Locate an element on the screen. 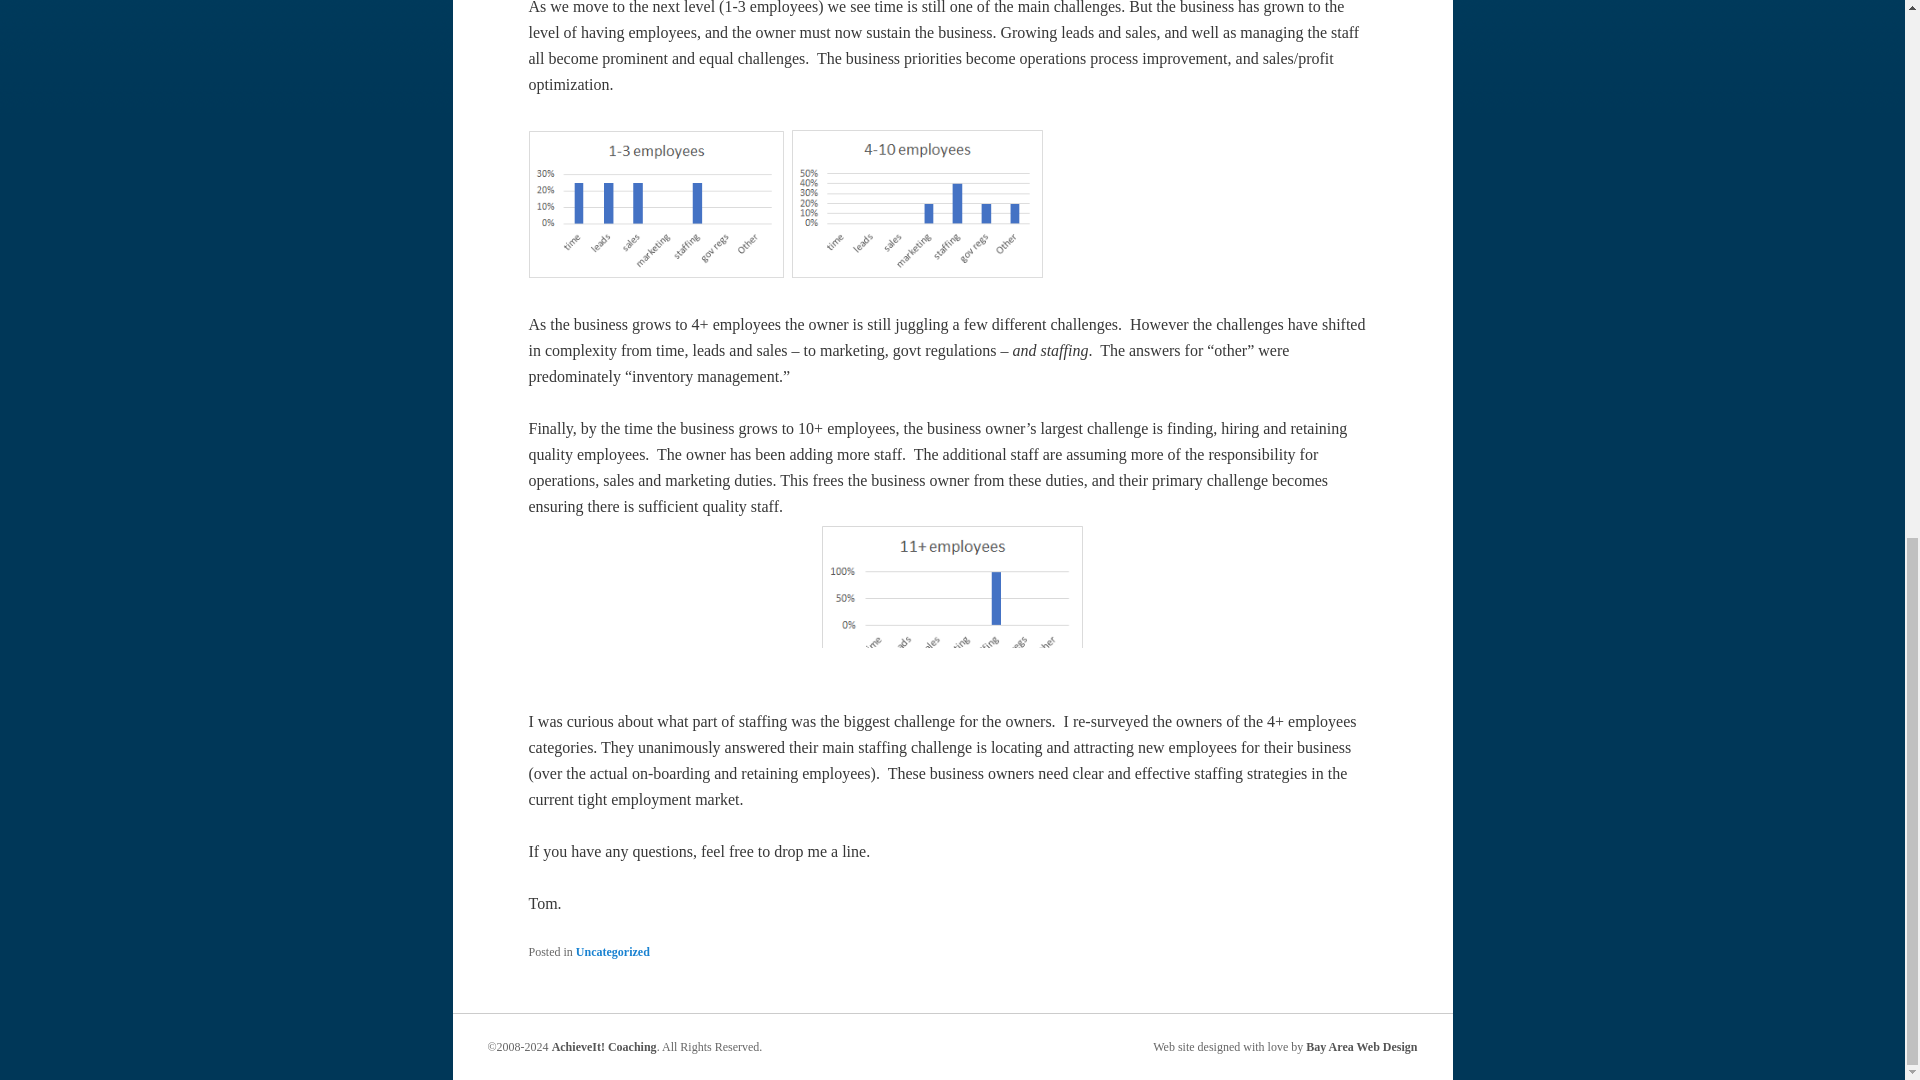 The height and width of the screenshot is (1080, 1920). Uncategorized is located at coordinates (613, 952).